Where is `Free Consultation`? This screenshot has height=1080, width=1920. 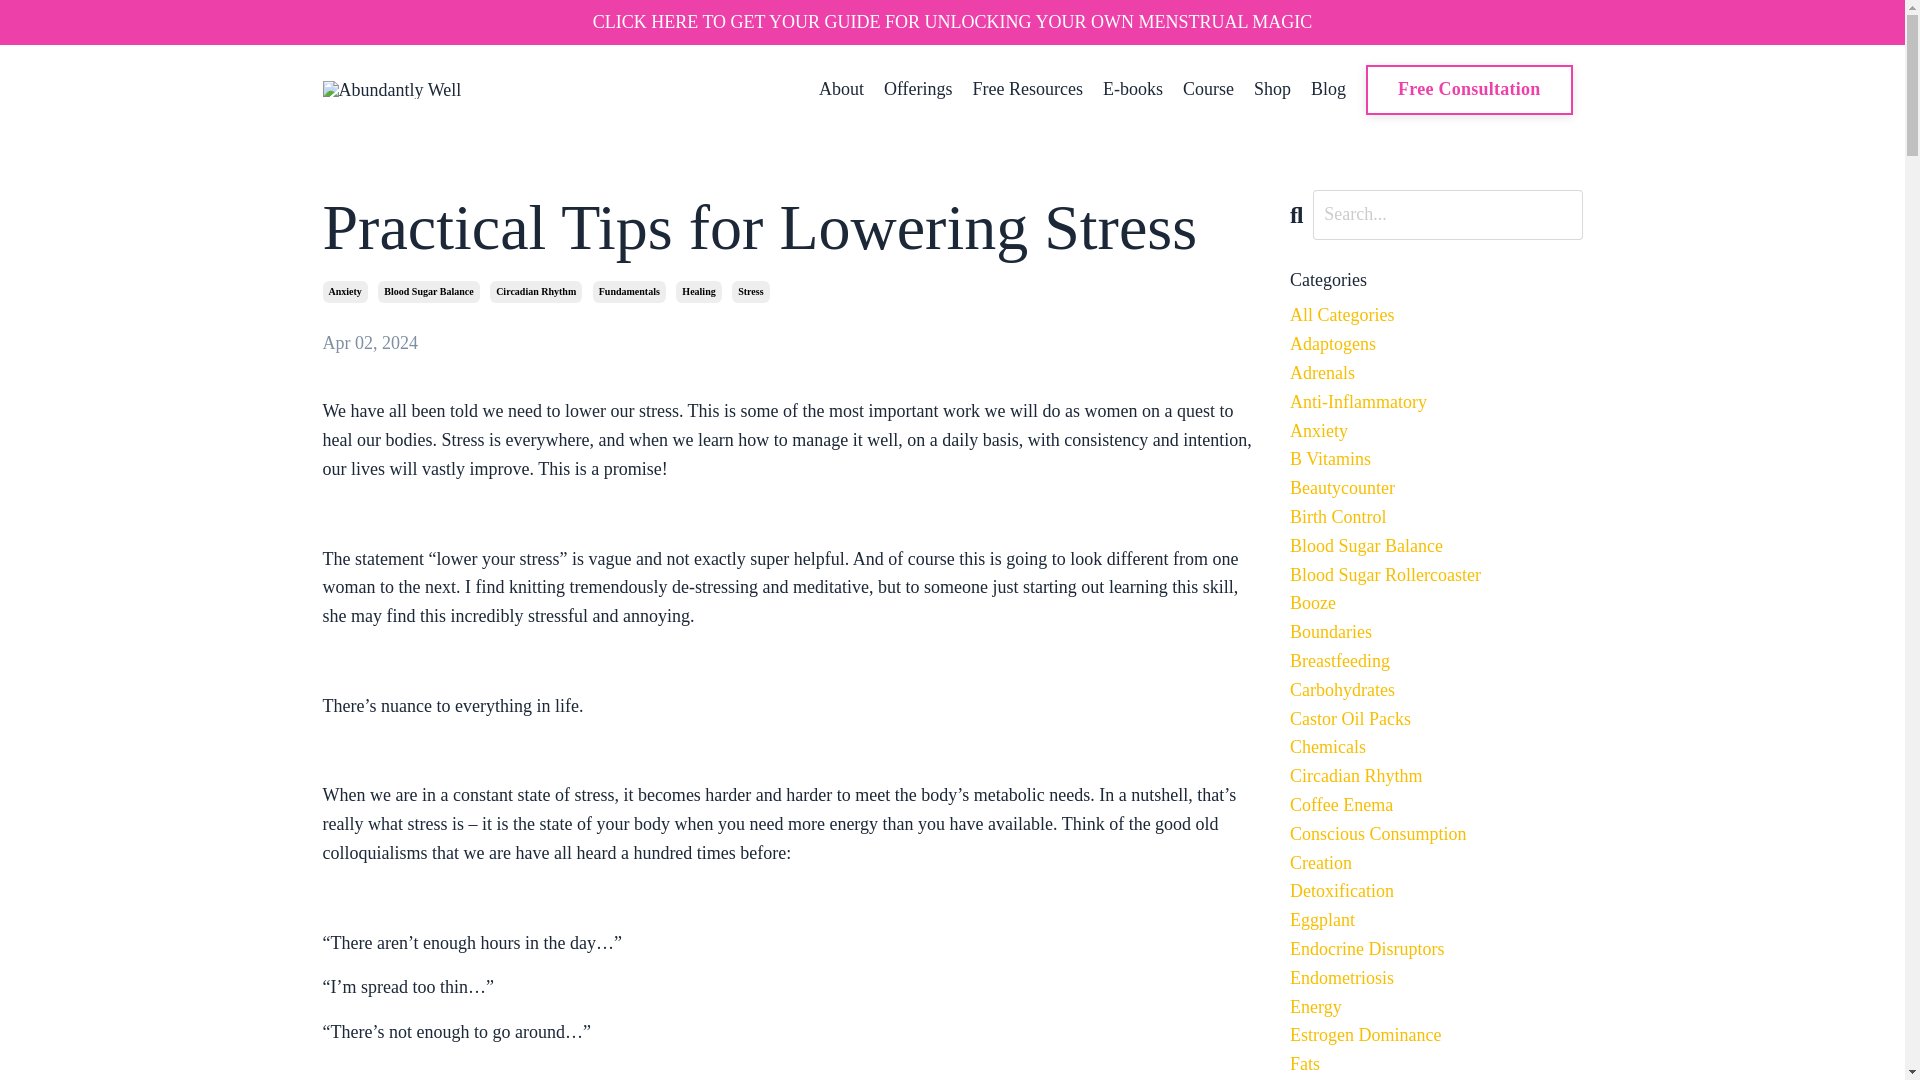 Free Consultation is located at coordinates (1468, 89).